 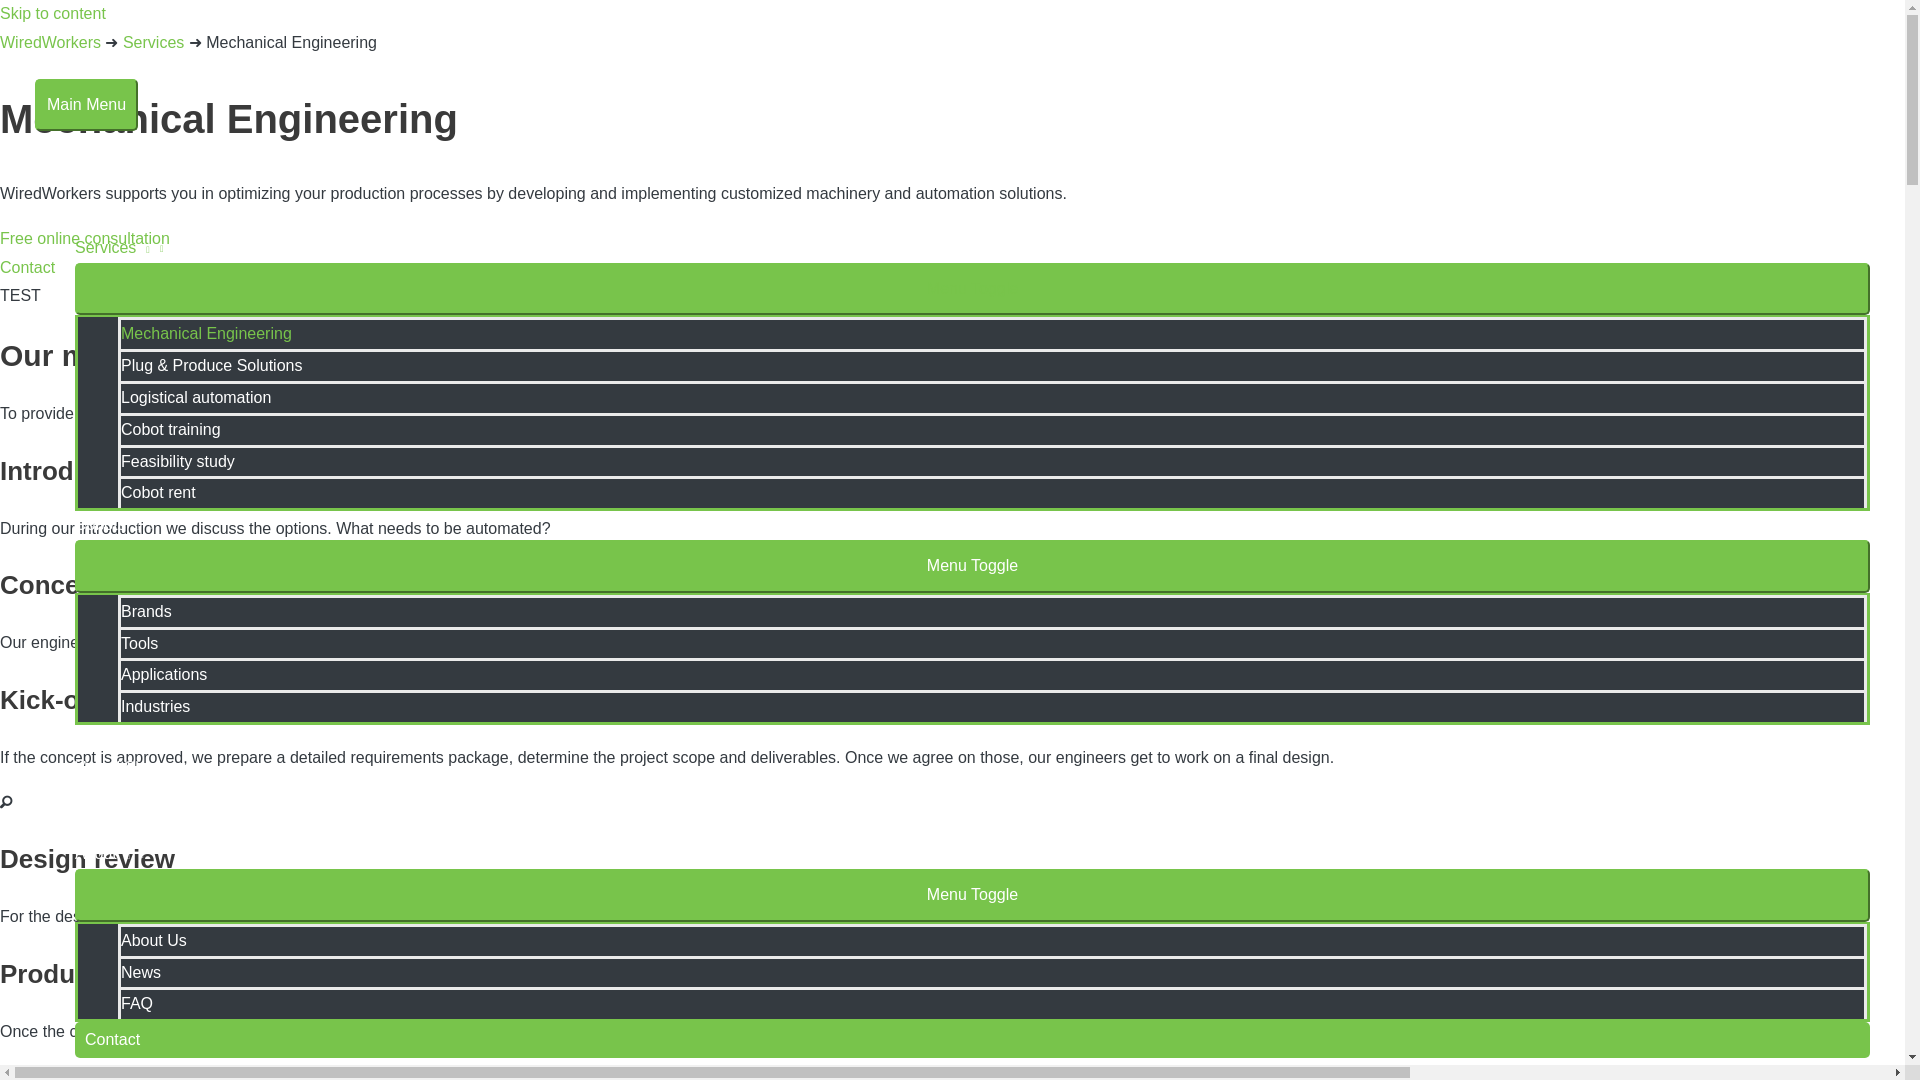 What do you see at coordinates (992, 642) in the screenshot?
I see `Tools` at bounding box center [992, 642].